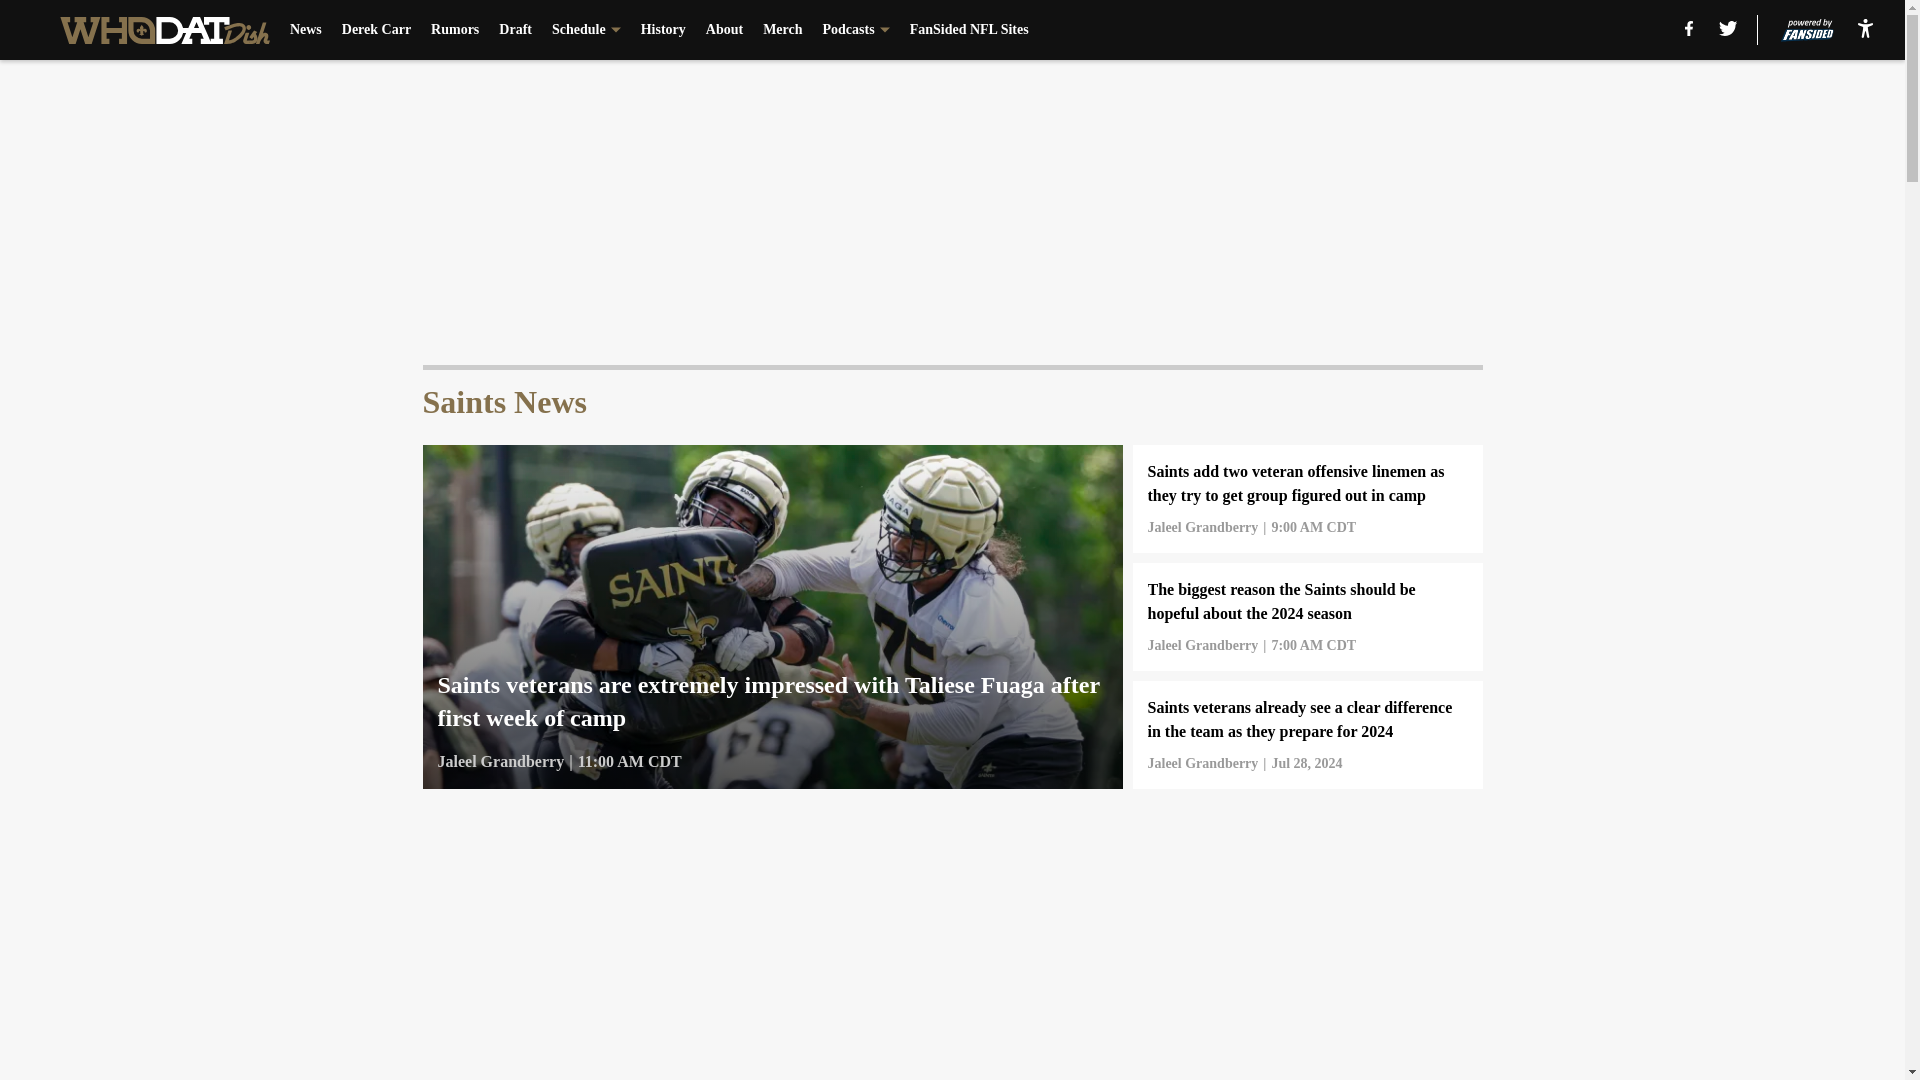 This screenshot has width=1920, height=1080. I want to click on Draft, so click(515, 30).